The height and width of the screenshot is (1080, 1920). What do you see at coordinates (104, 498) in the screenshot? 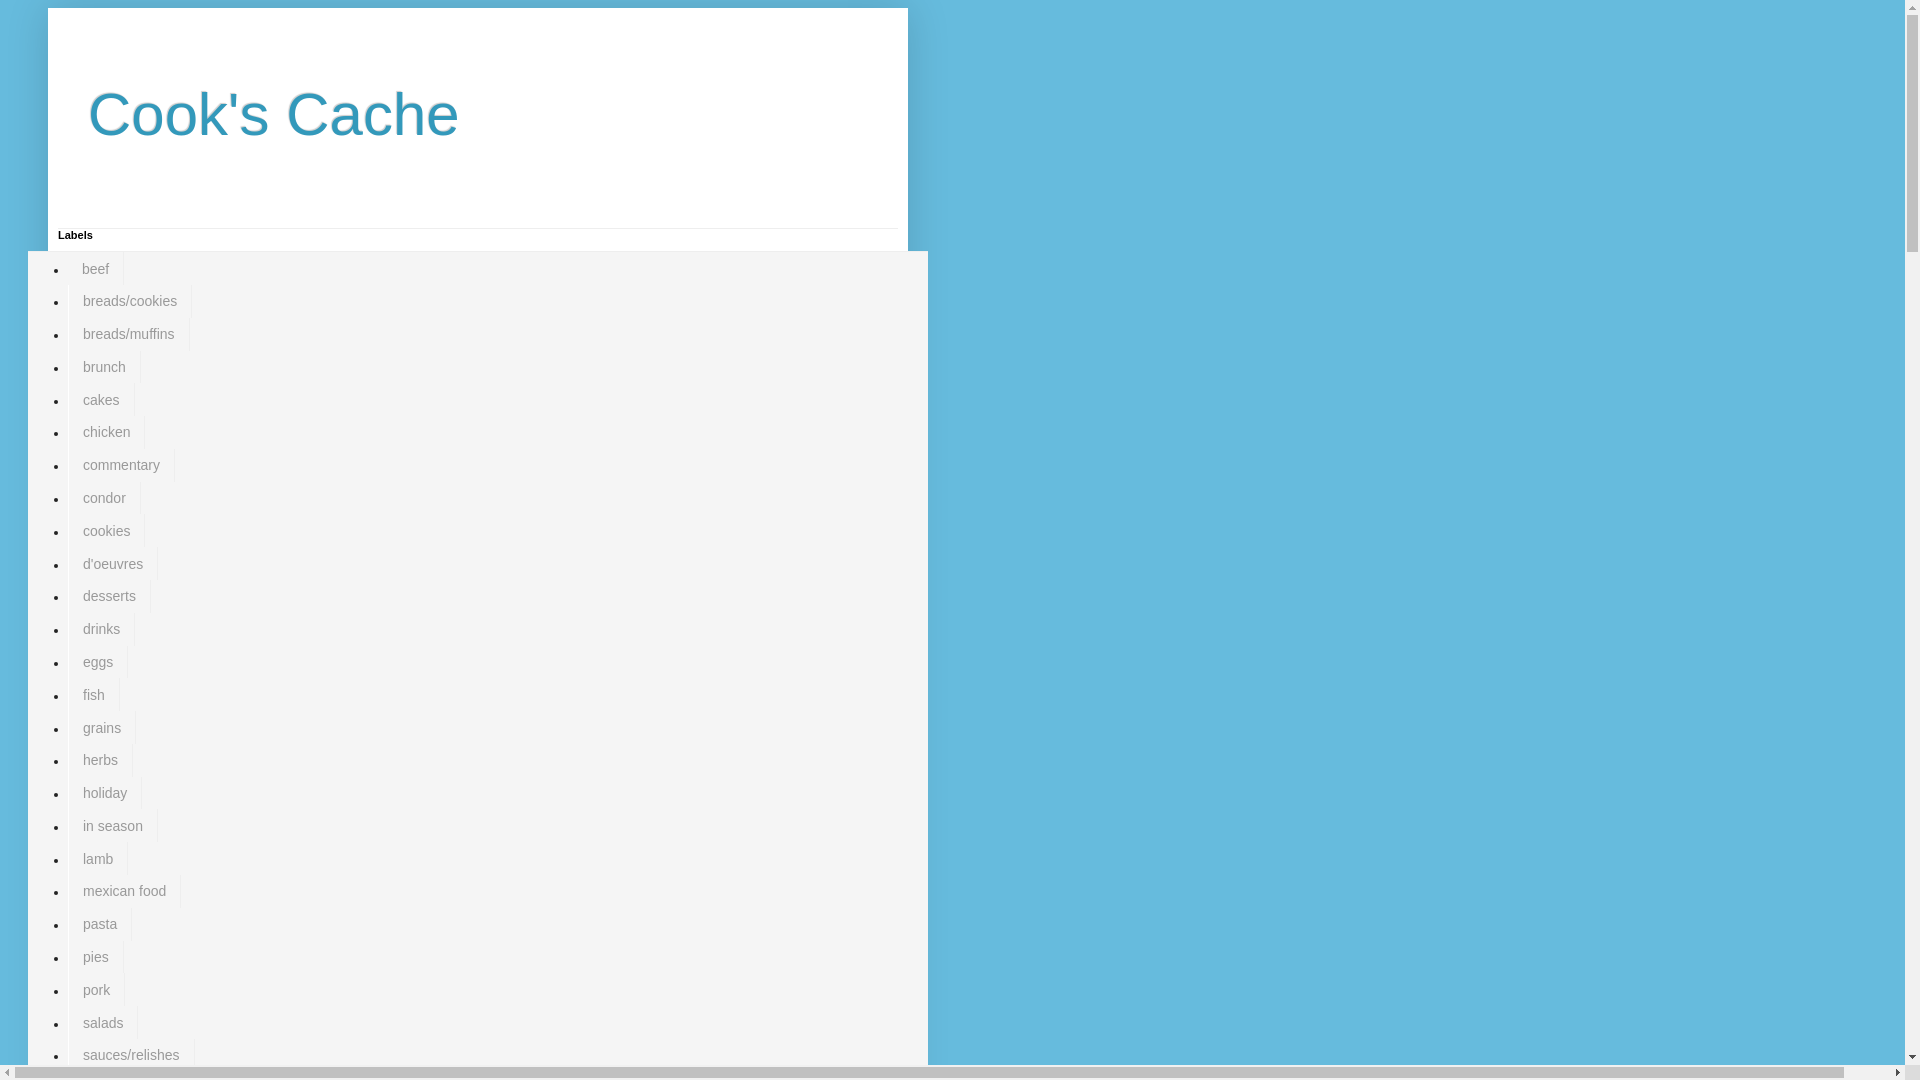
I see `condor` at bounding box center [104, 498].